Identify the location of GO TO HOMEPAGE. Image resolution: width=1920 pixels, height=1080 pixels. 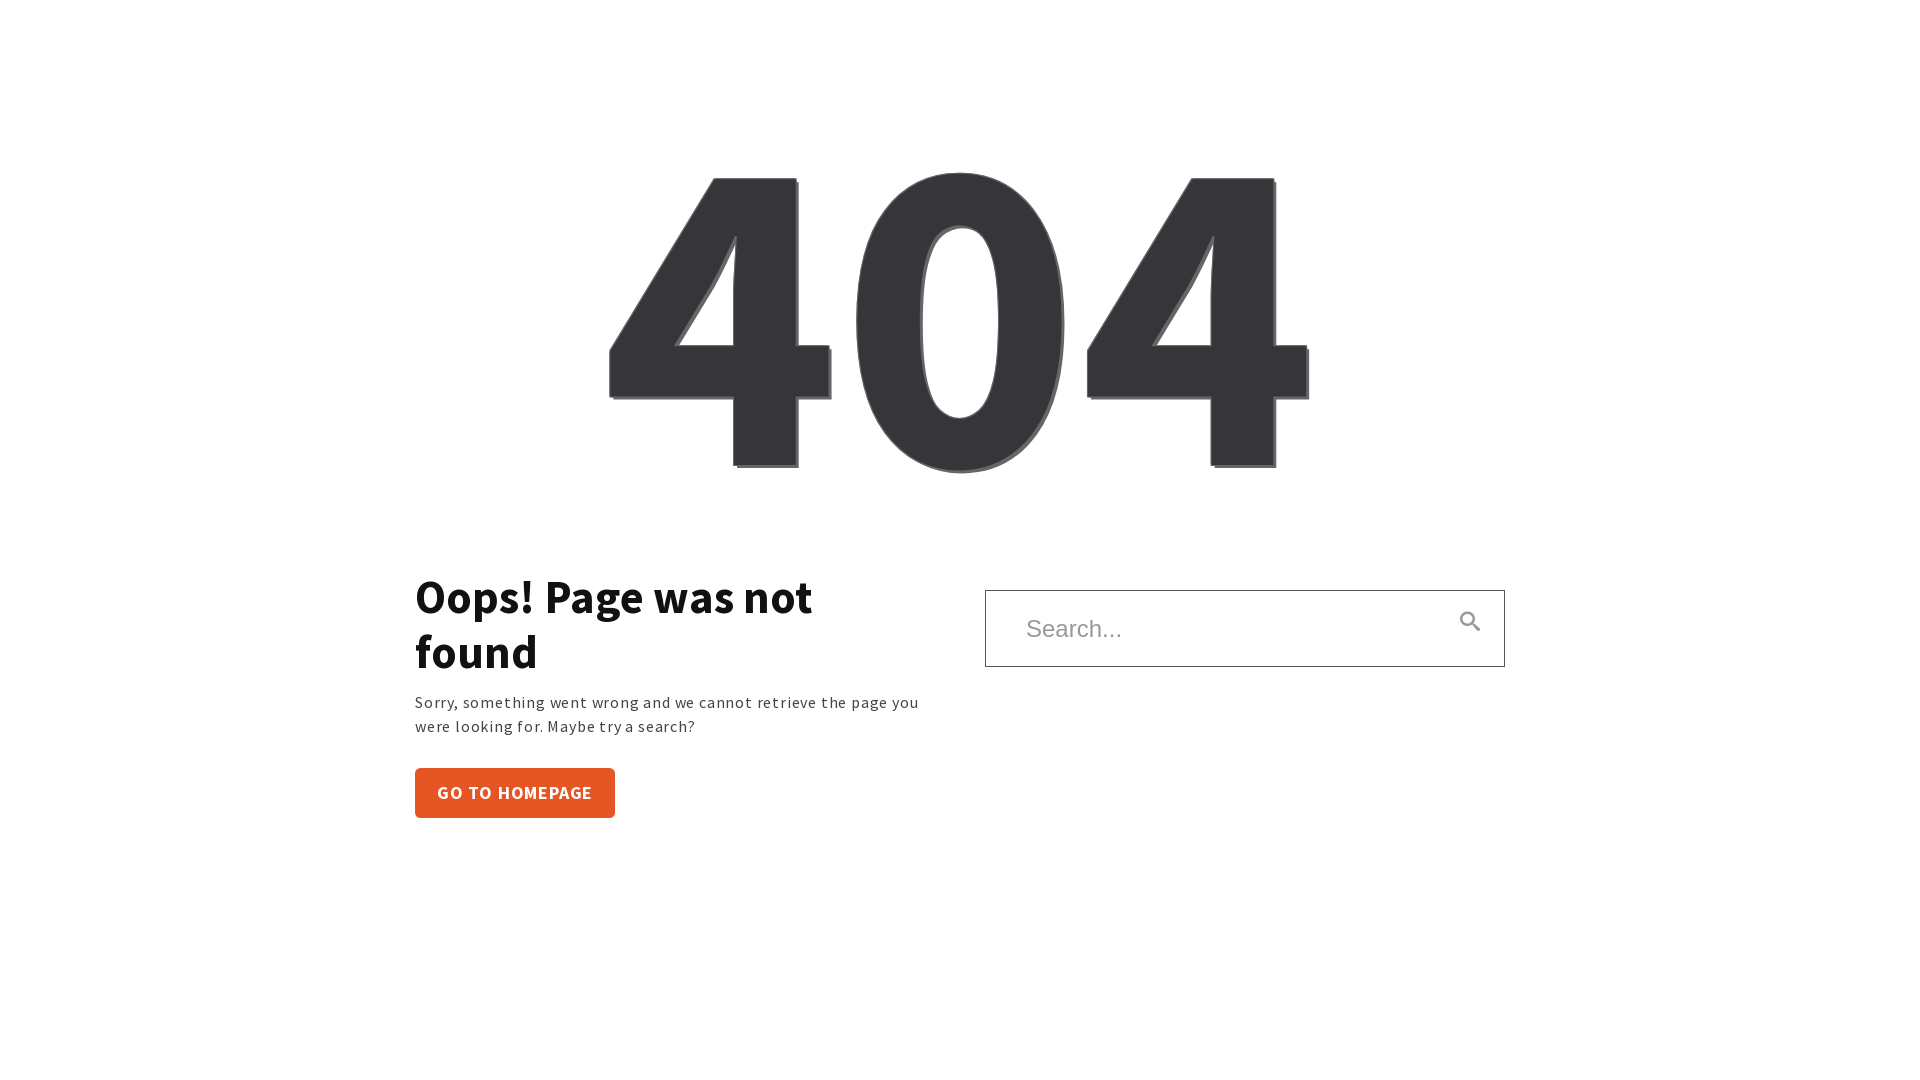
(515, 793).